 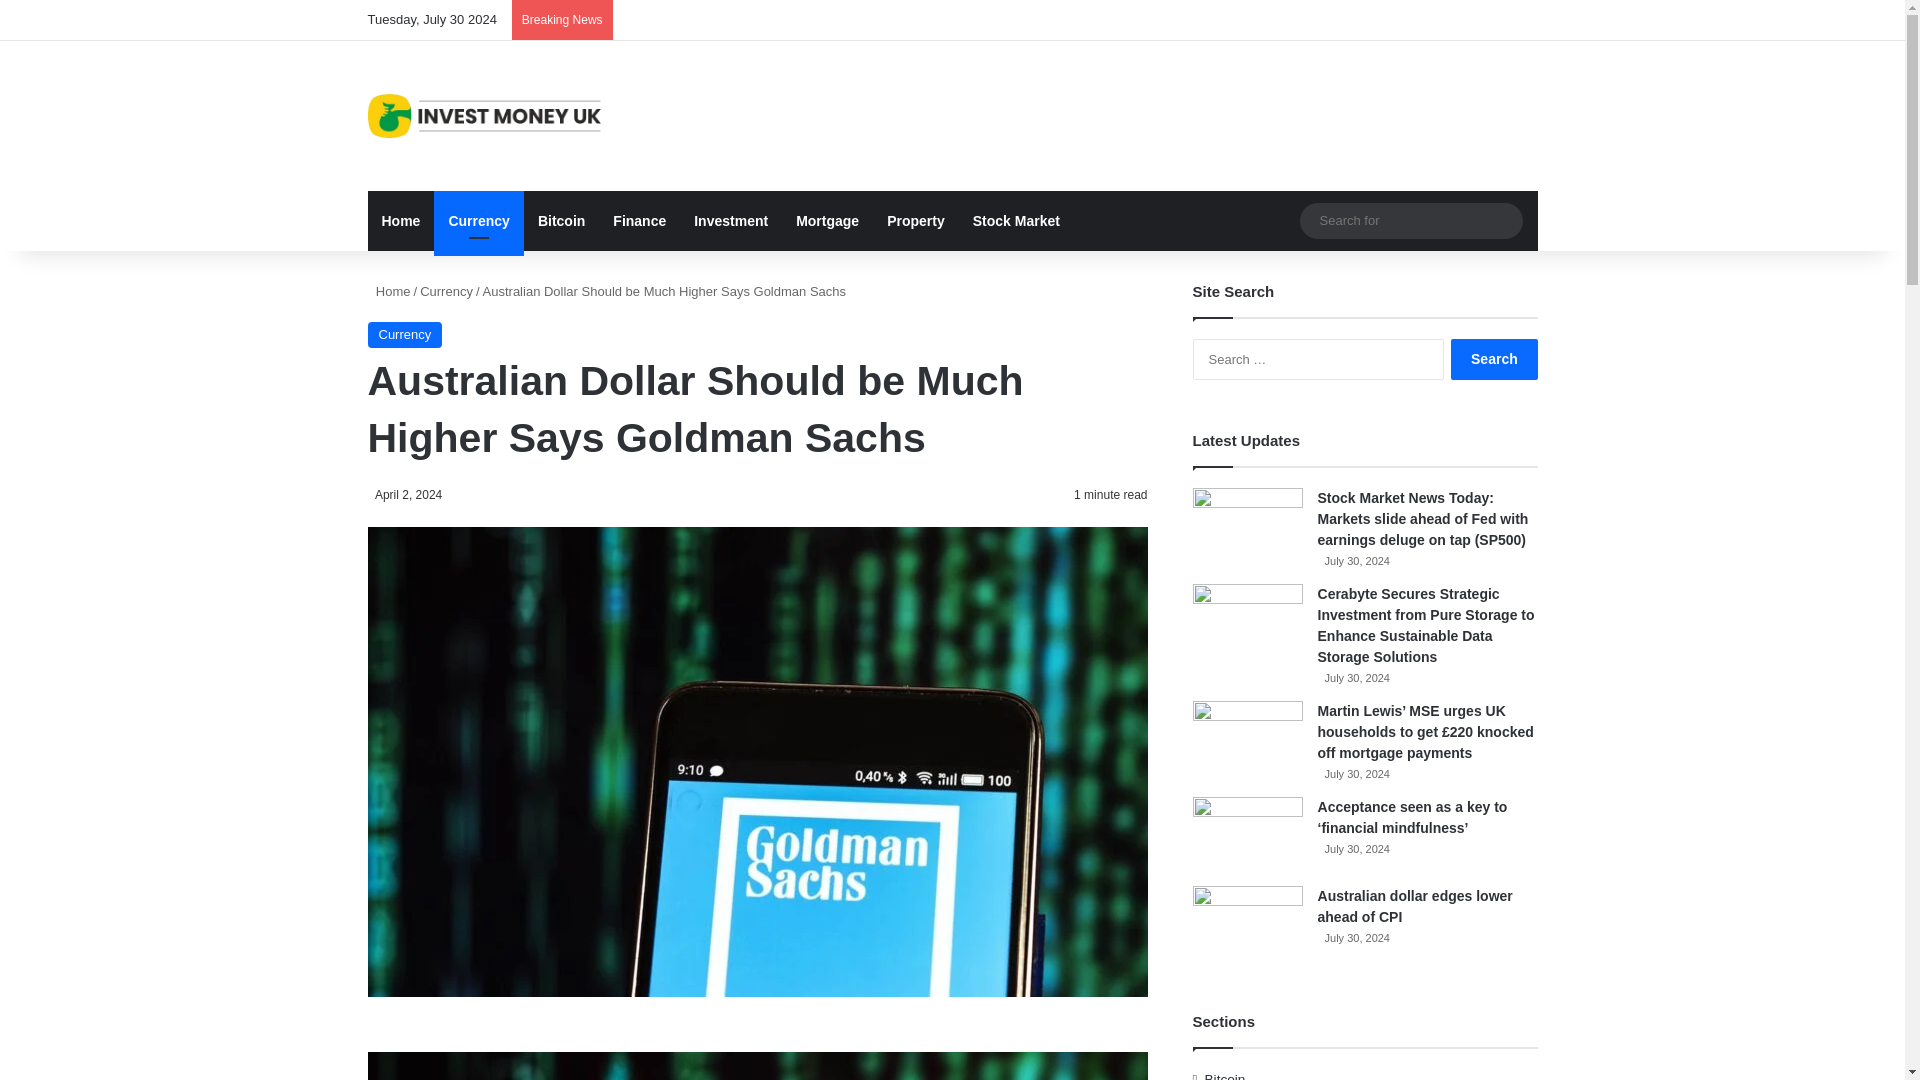 What do you see at coordinates (562, 220) in the screenshot?
I see `Bitcoin` at bounding box center [562, 220].